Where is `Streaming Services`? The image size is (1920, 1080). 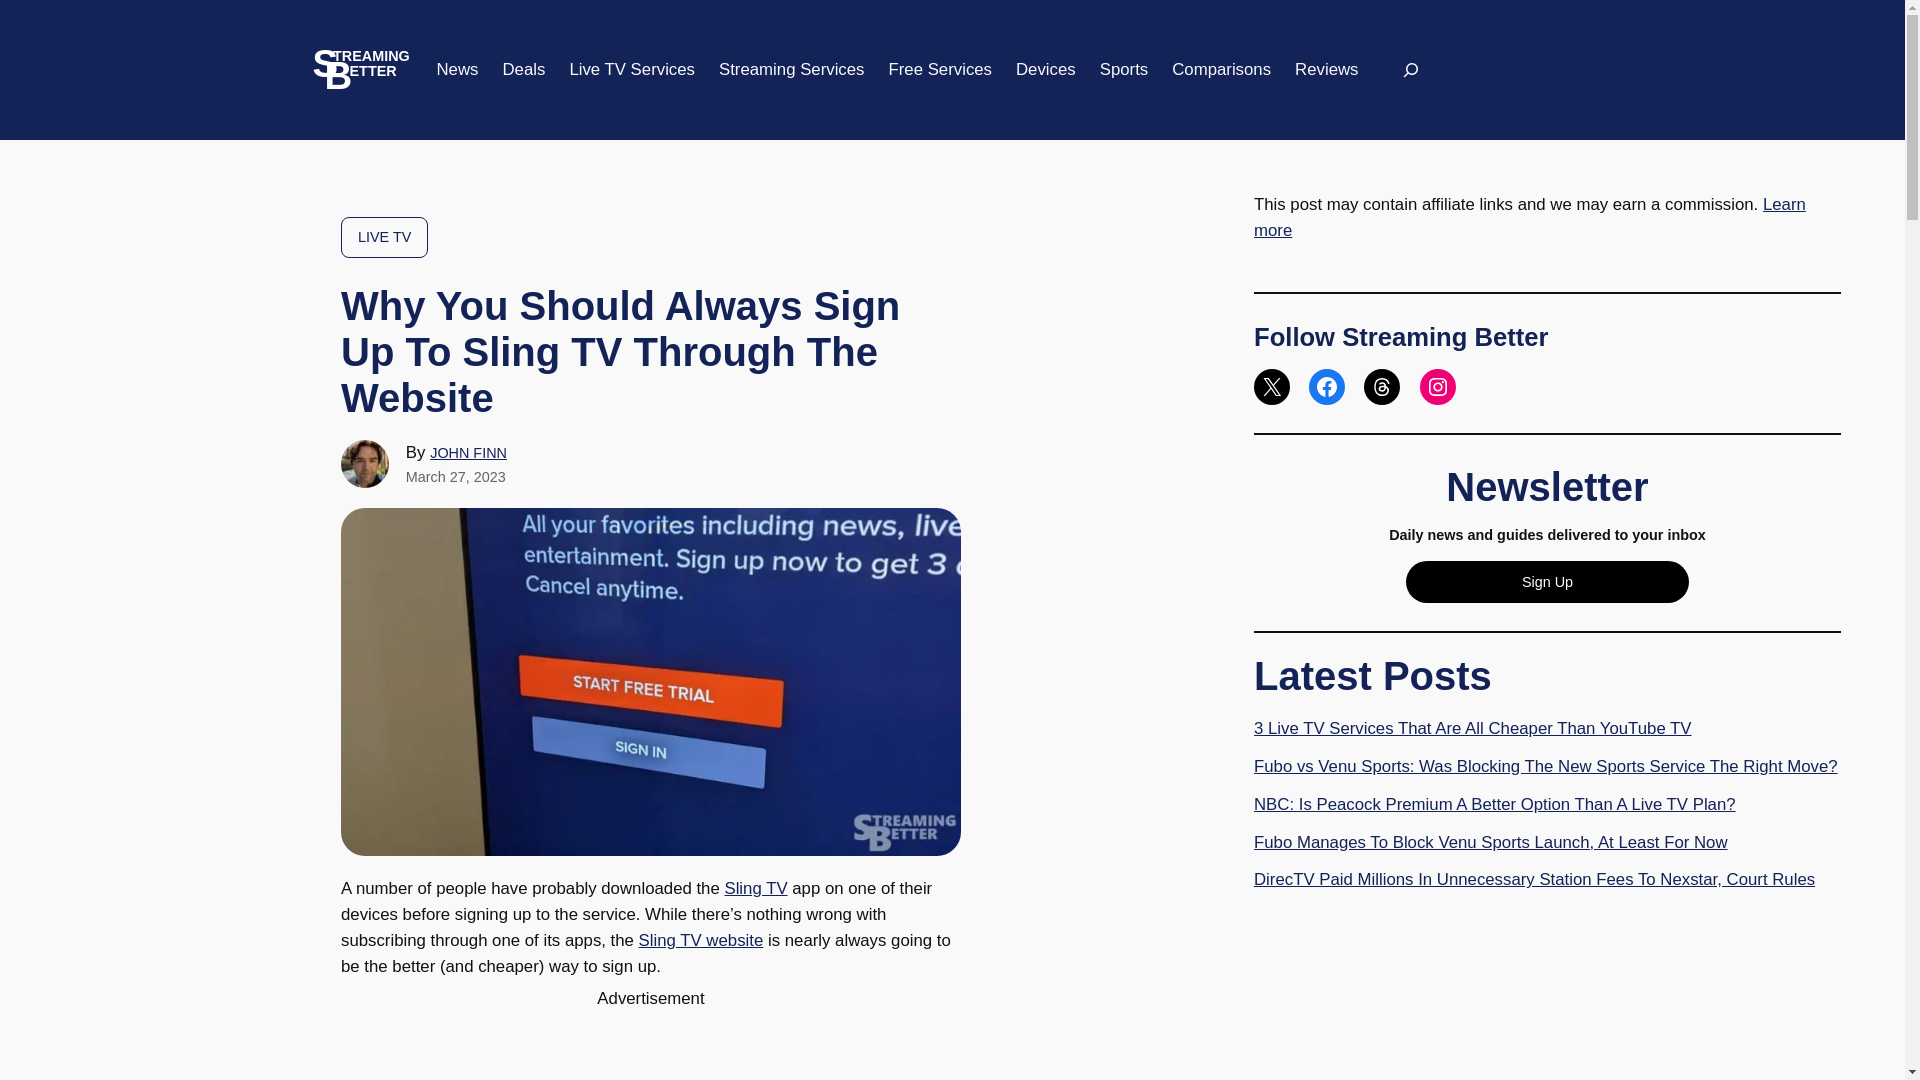
Streaming Services is located at coordinates (792, 70).